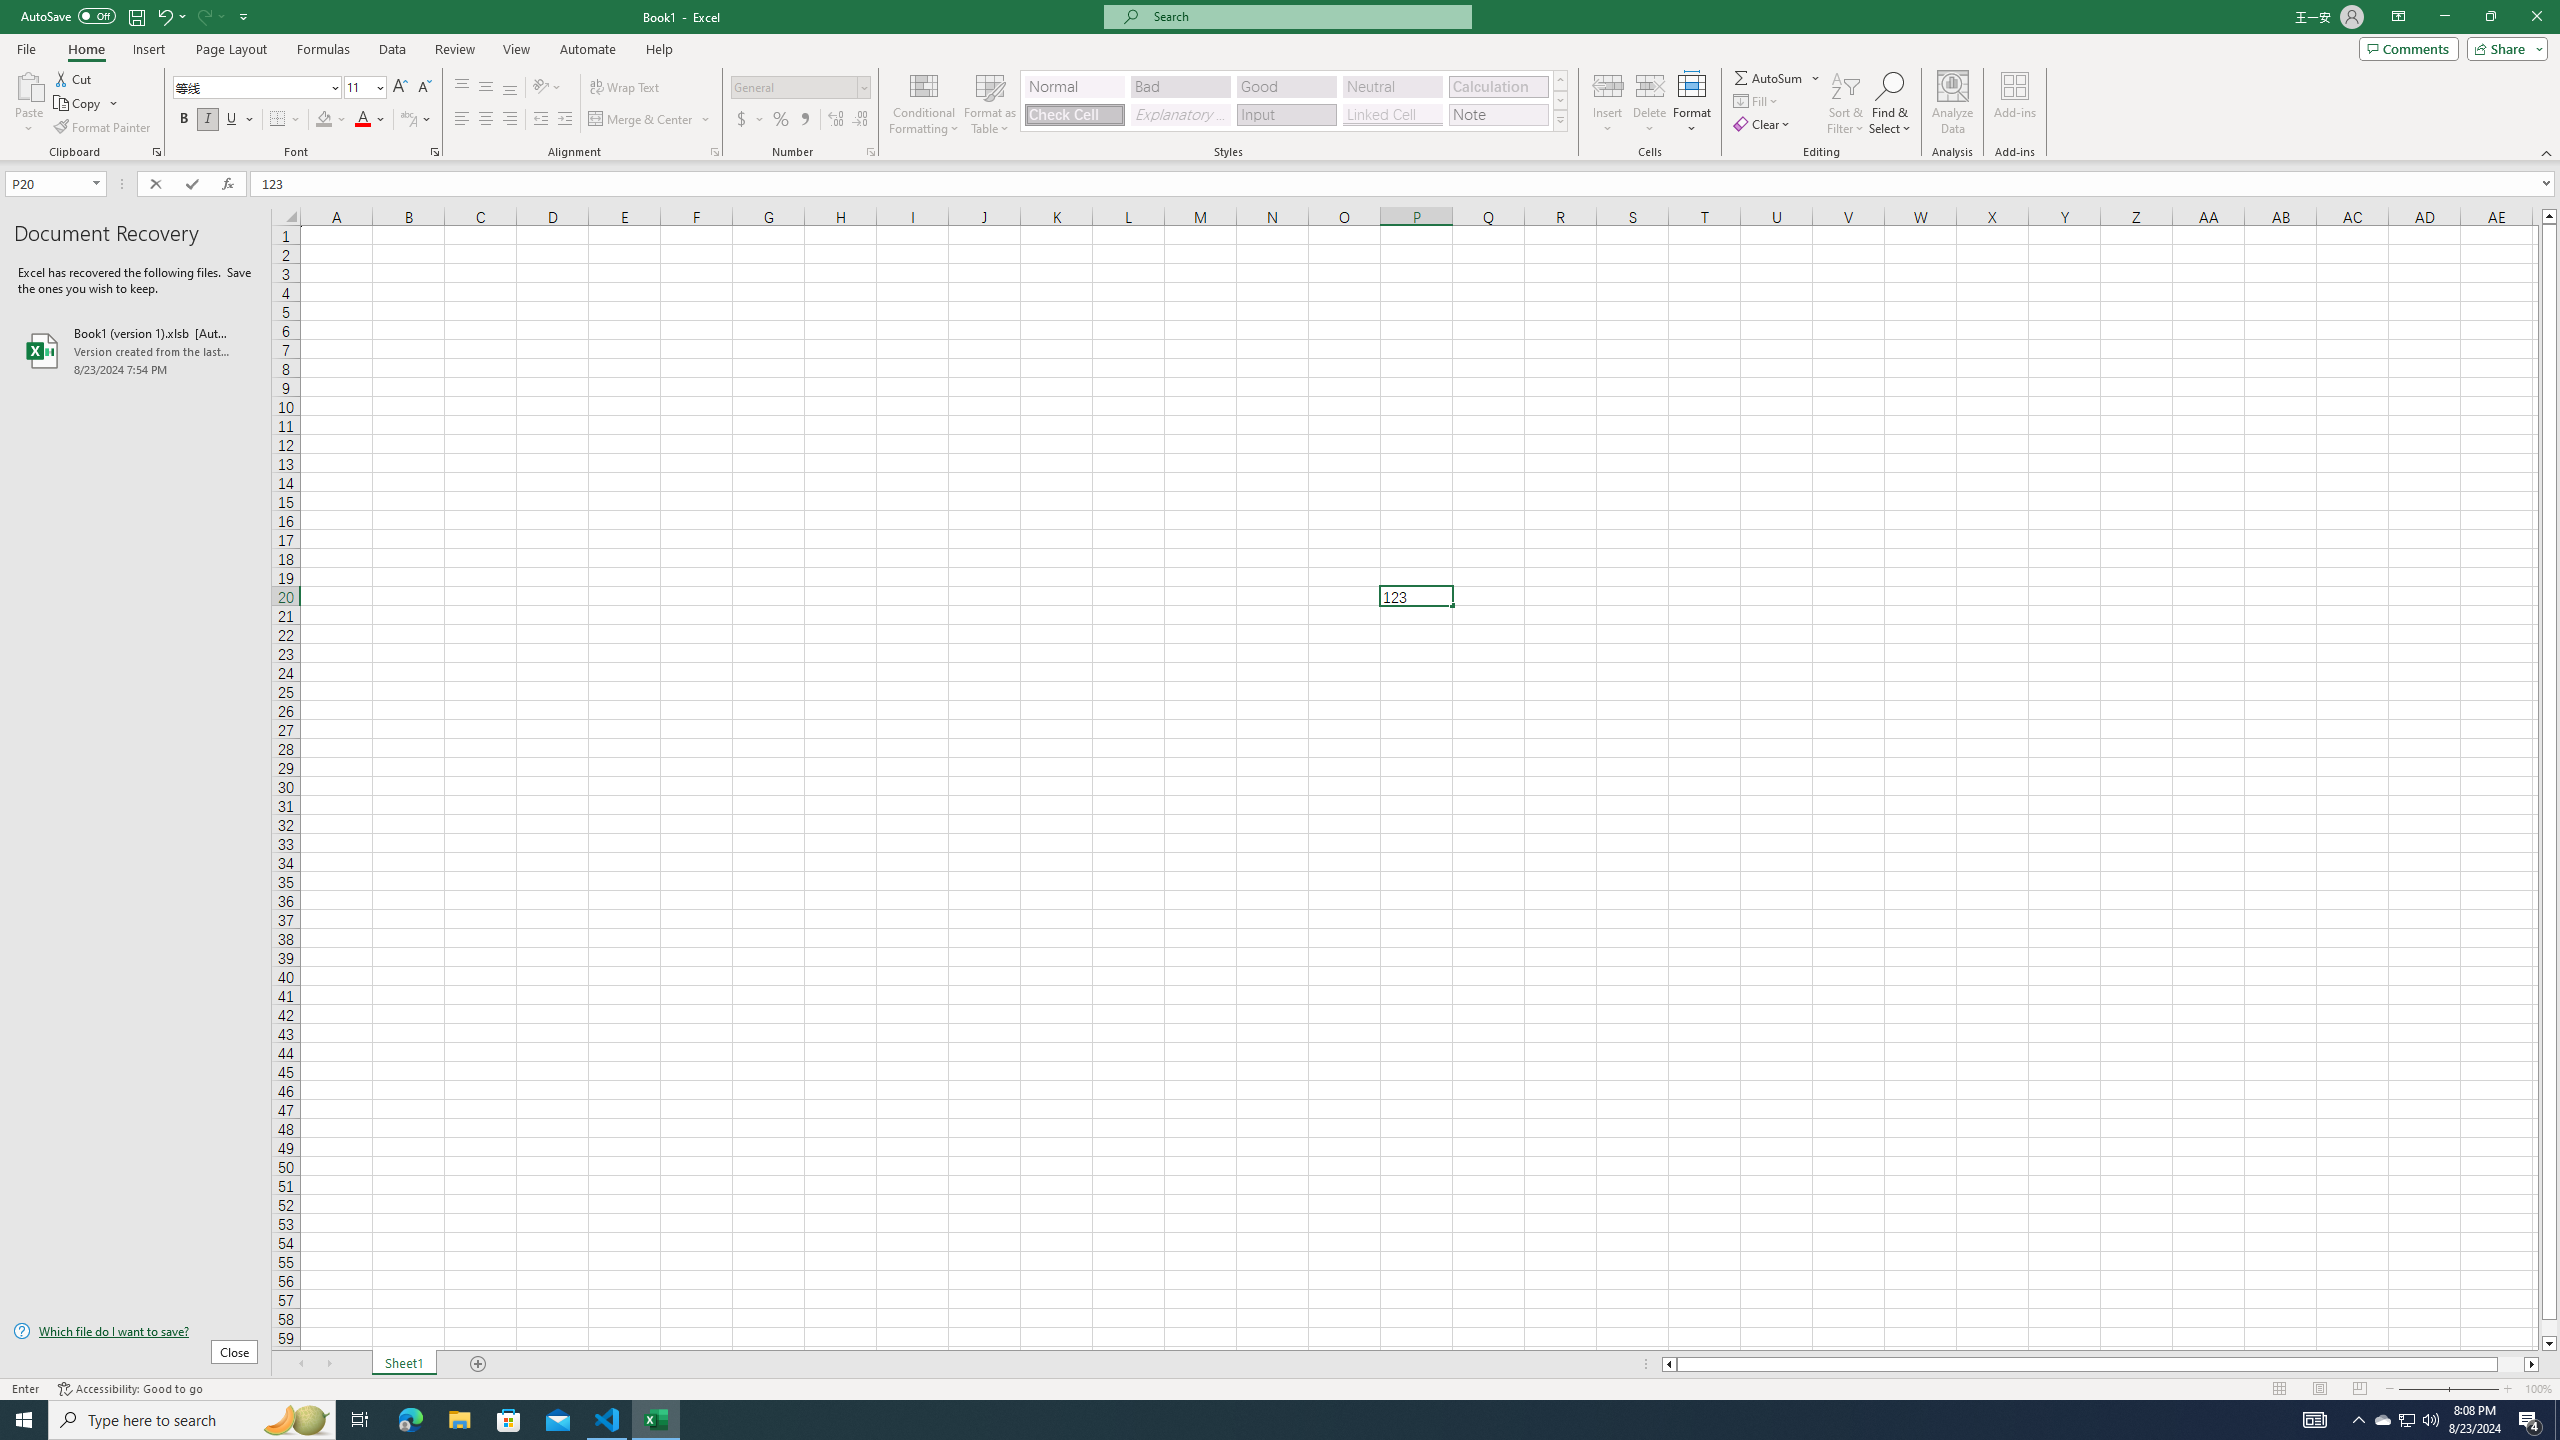  I want to click on Column left, so click(1667, 1364).